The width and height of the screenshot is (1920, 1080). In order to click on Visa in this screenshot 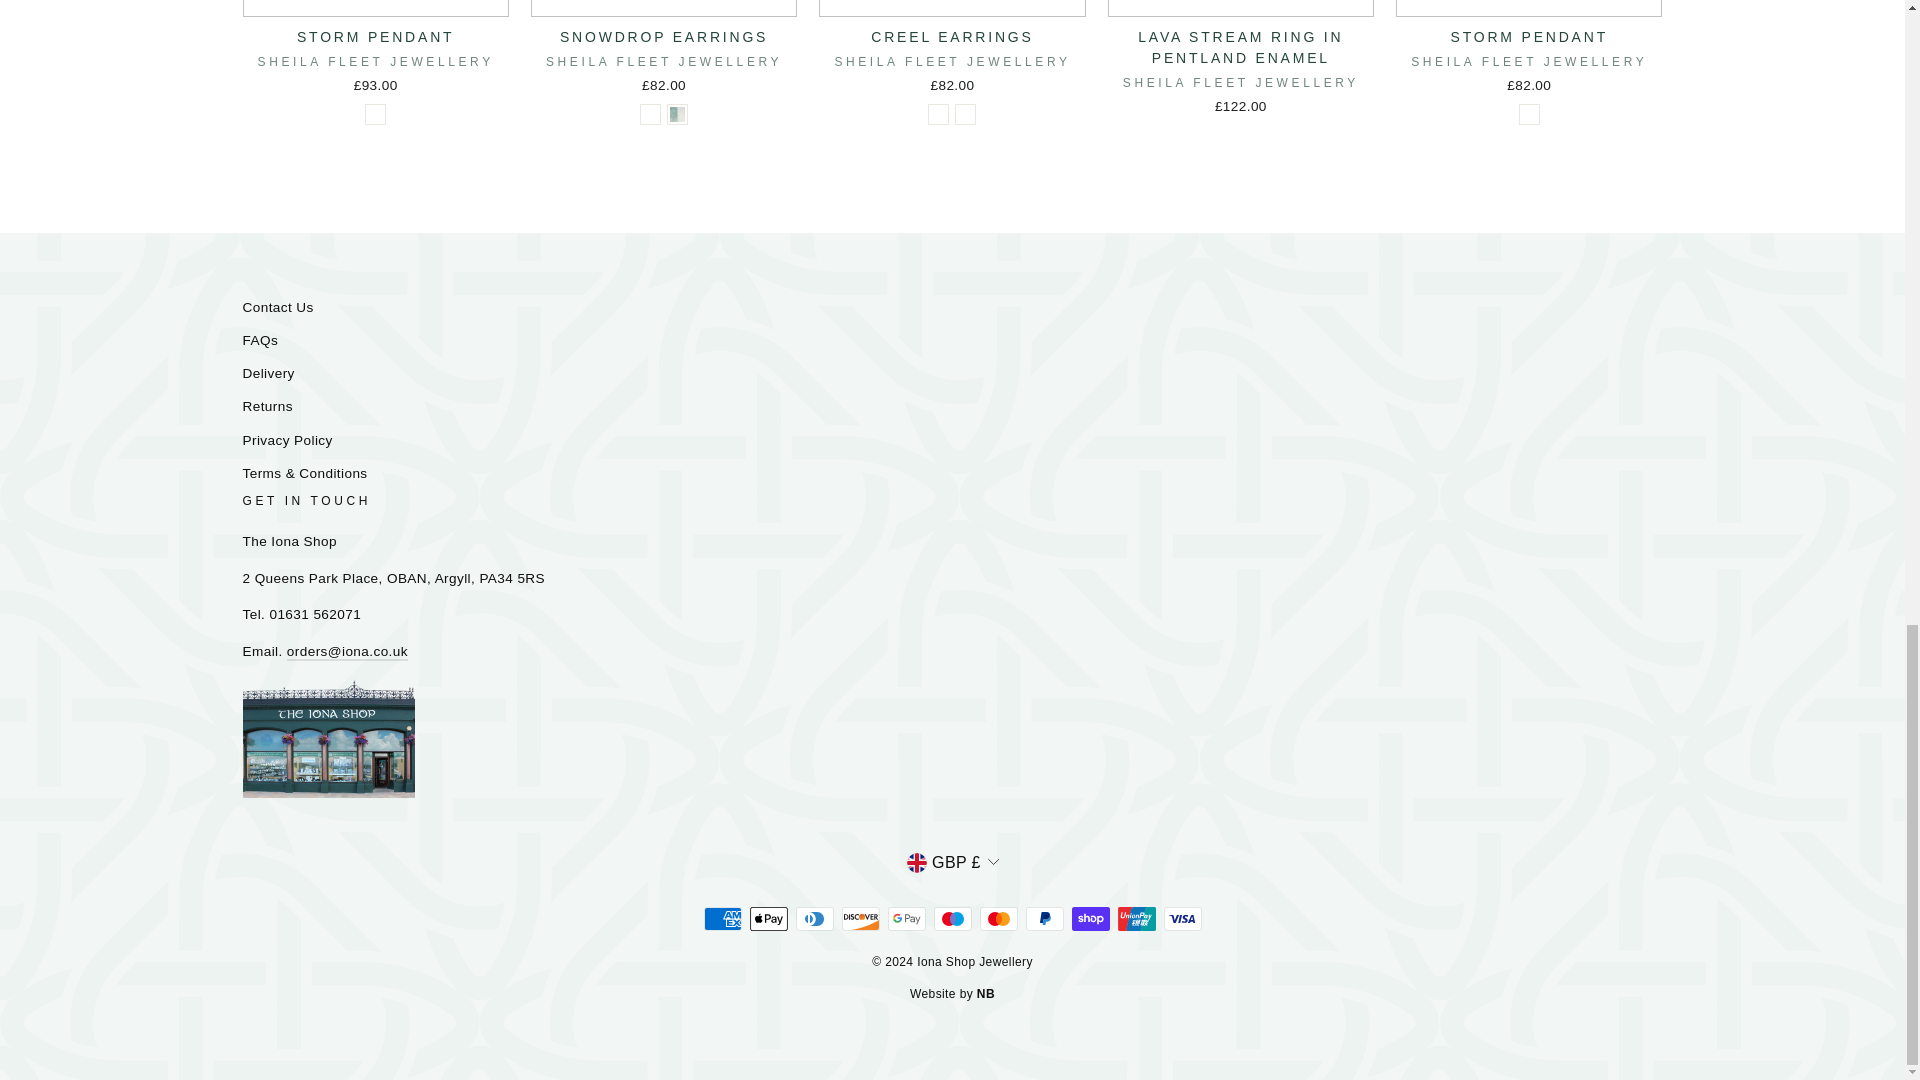, I will do `click(1182, 918)`.